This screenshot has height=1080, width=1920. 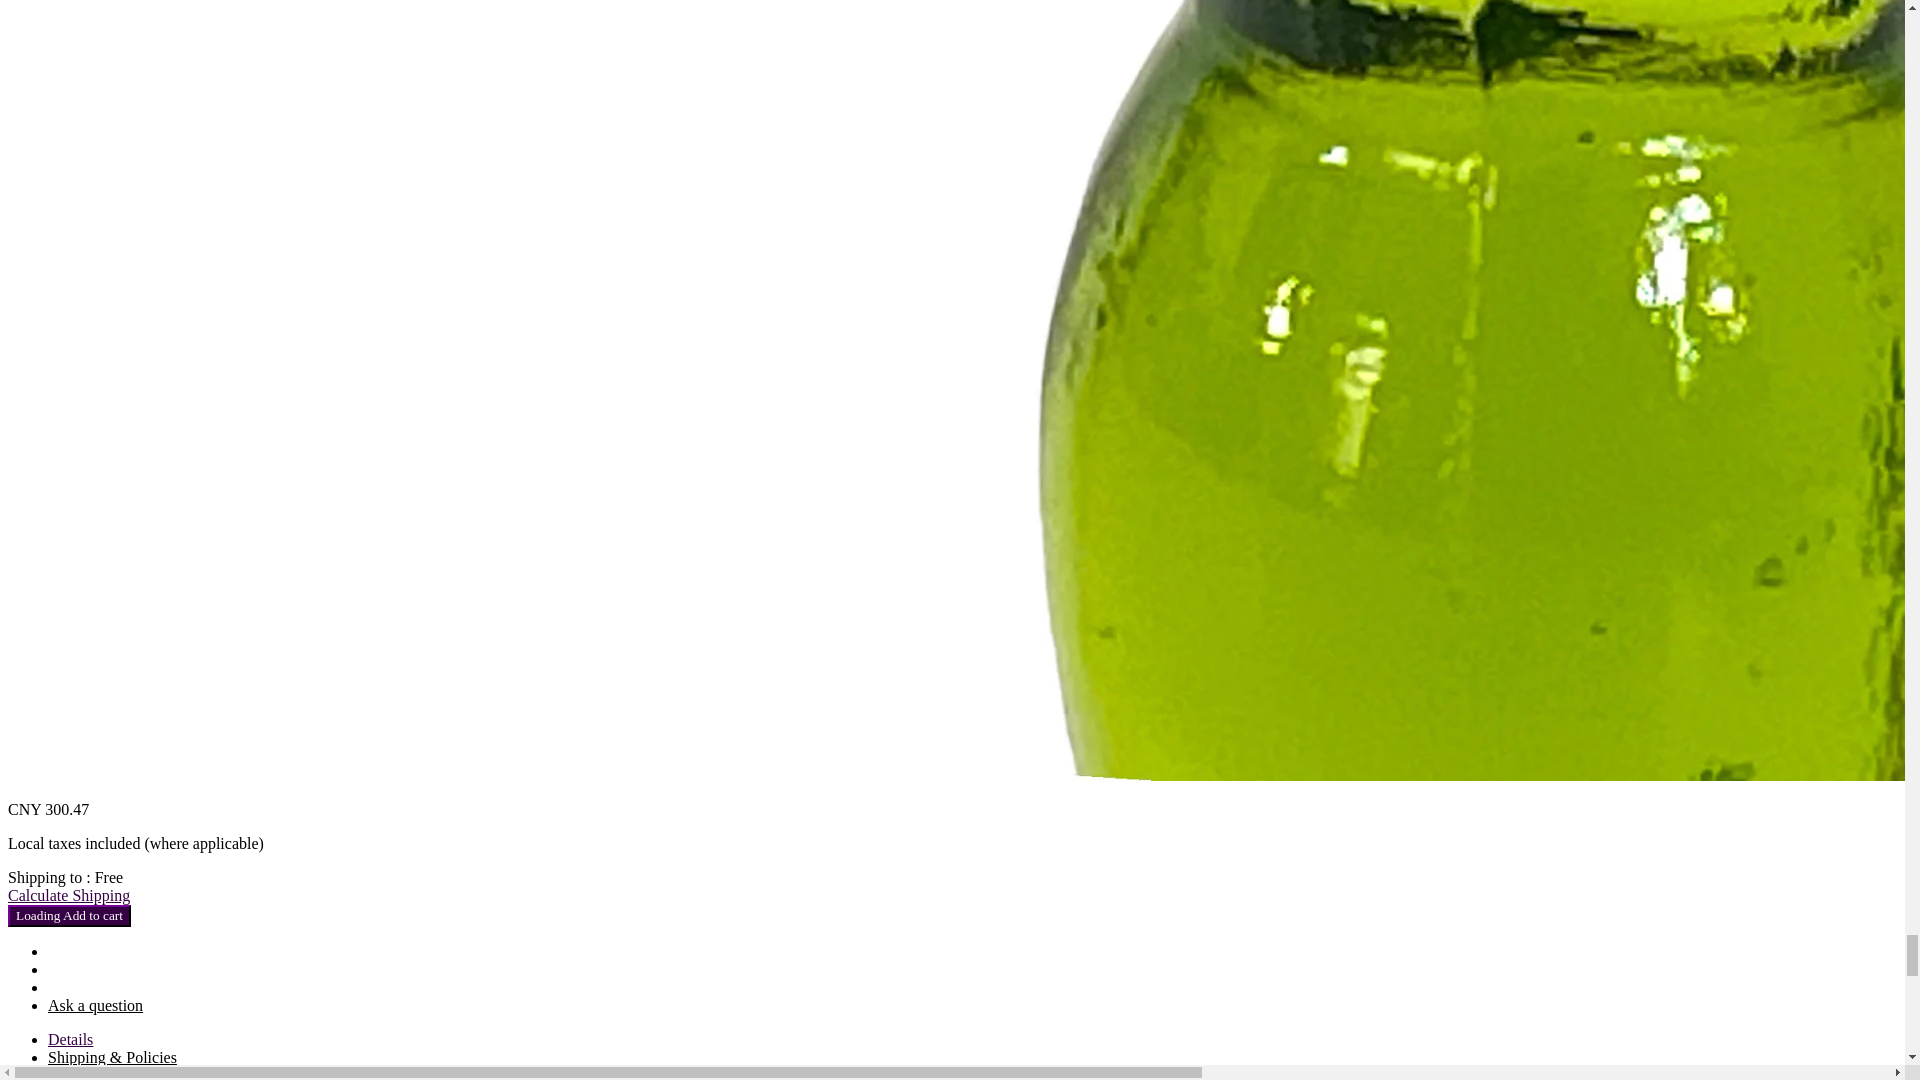 I want to click on Loading Add to cart, so click(x=68, y=916).